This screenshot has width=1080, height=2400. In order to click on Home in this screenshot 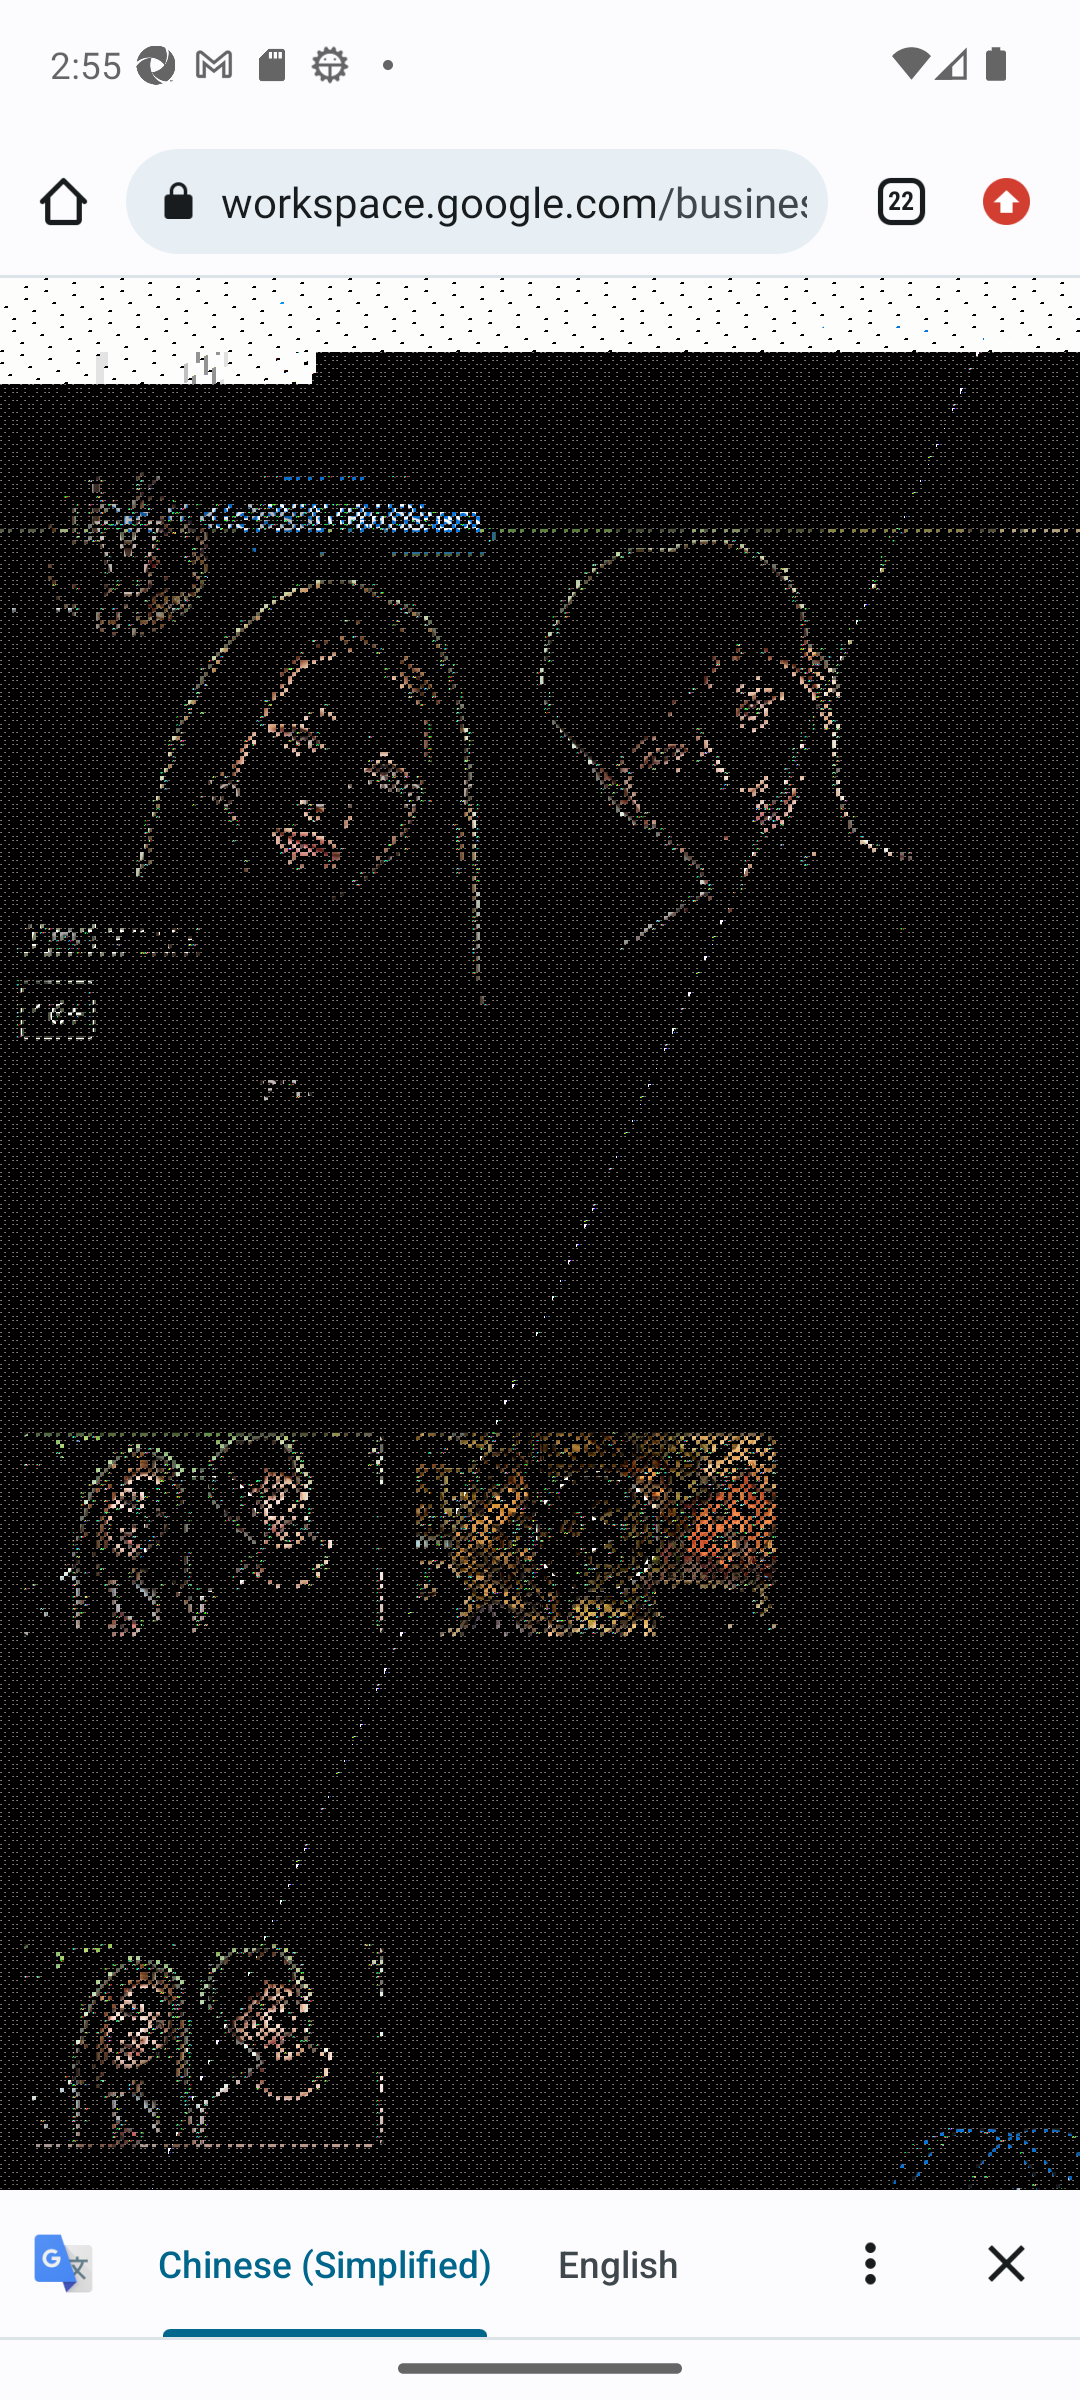, I will do `click(63, 202)`.